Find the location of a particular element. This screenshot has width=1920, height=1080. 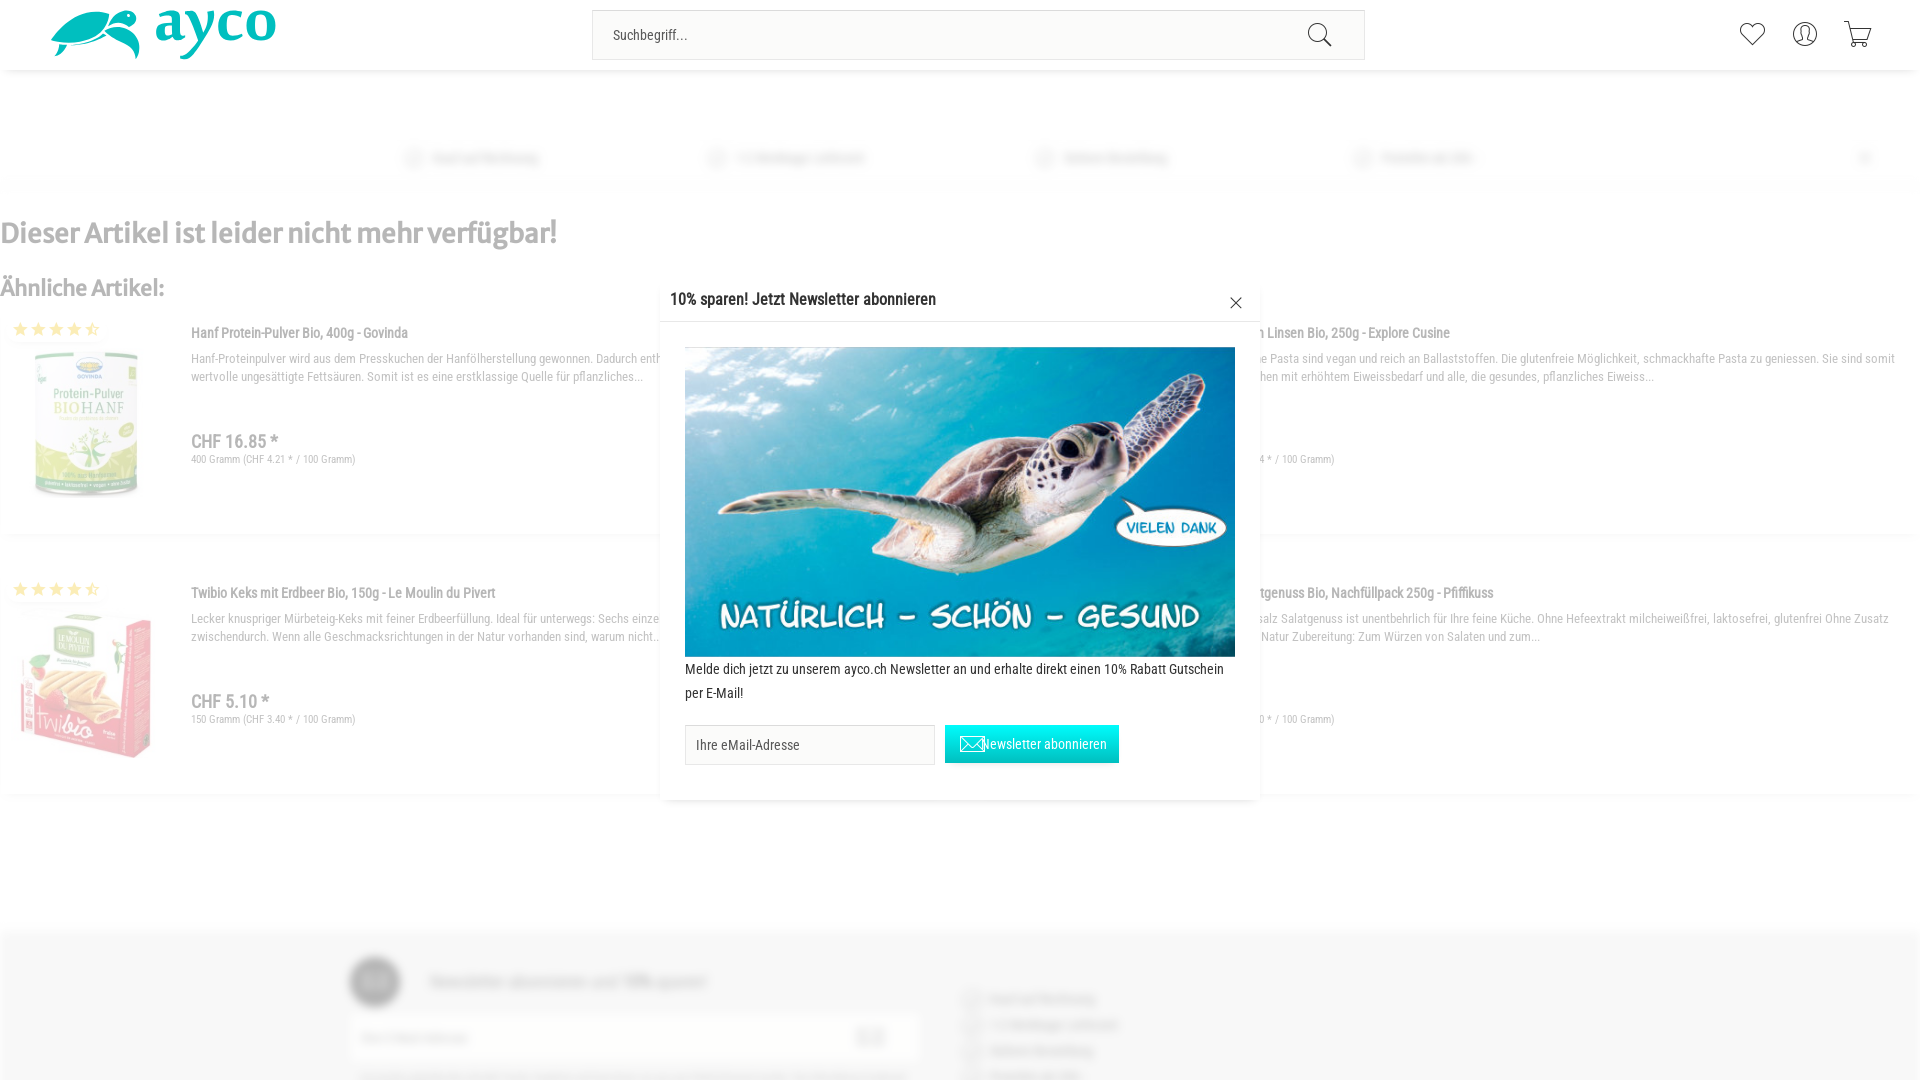

Neu is located at coordinates (1378, 98).